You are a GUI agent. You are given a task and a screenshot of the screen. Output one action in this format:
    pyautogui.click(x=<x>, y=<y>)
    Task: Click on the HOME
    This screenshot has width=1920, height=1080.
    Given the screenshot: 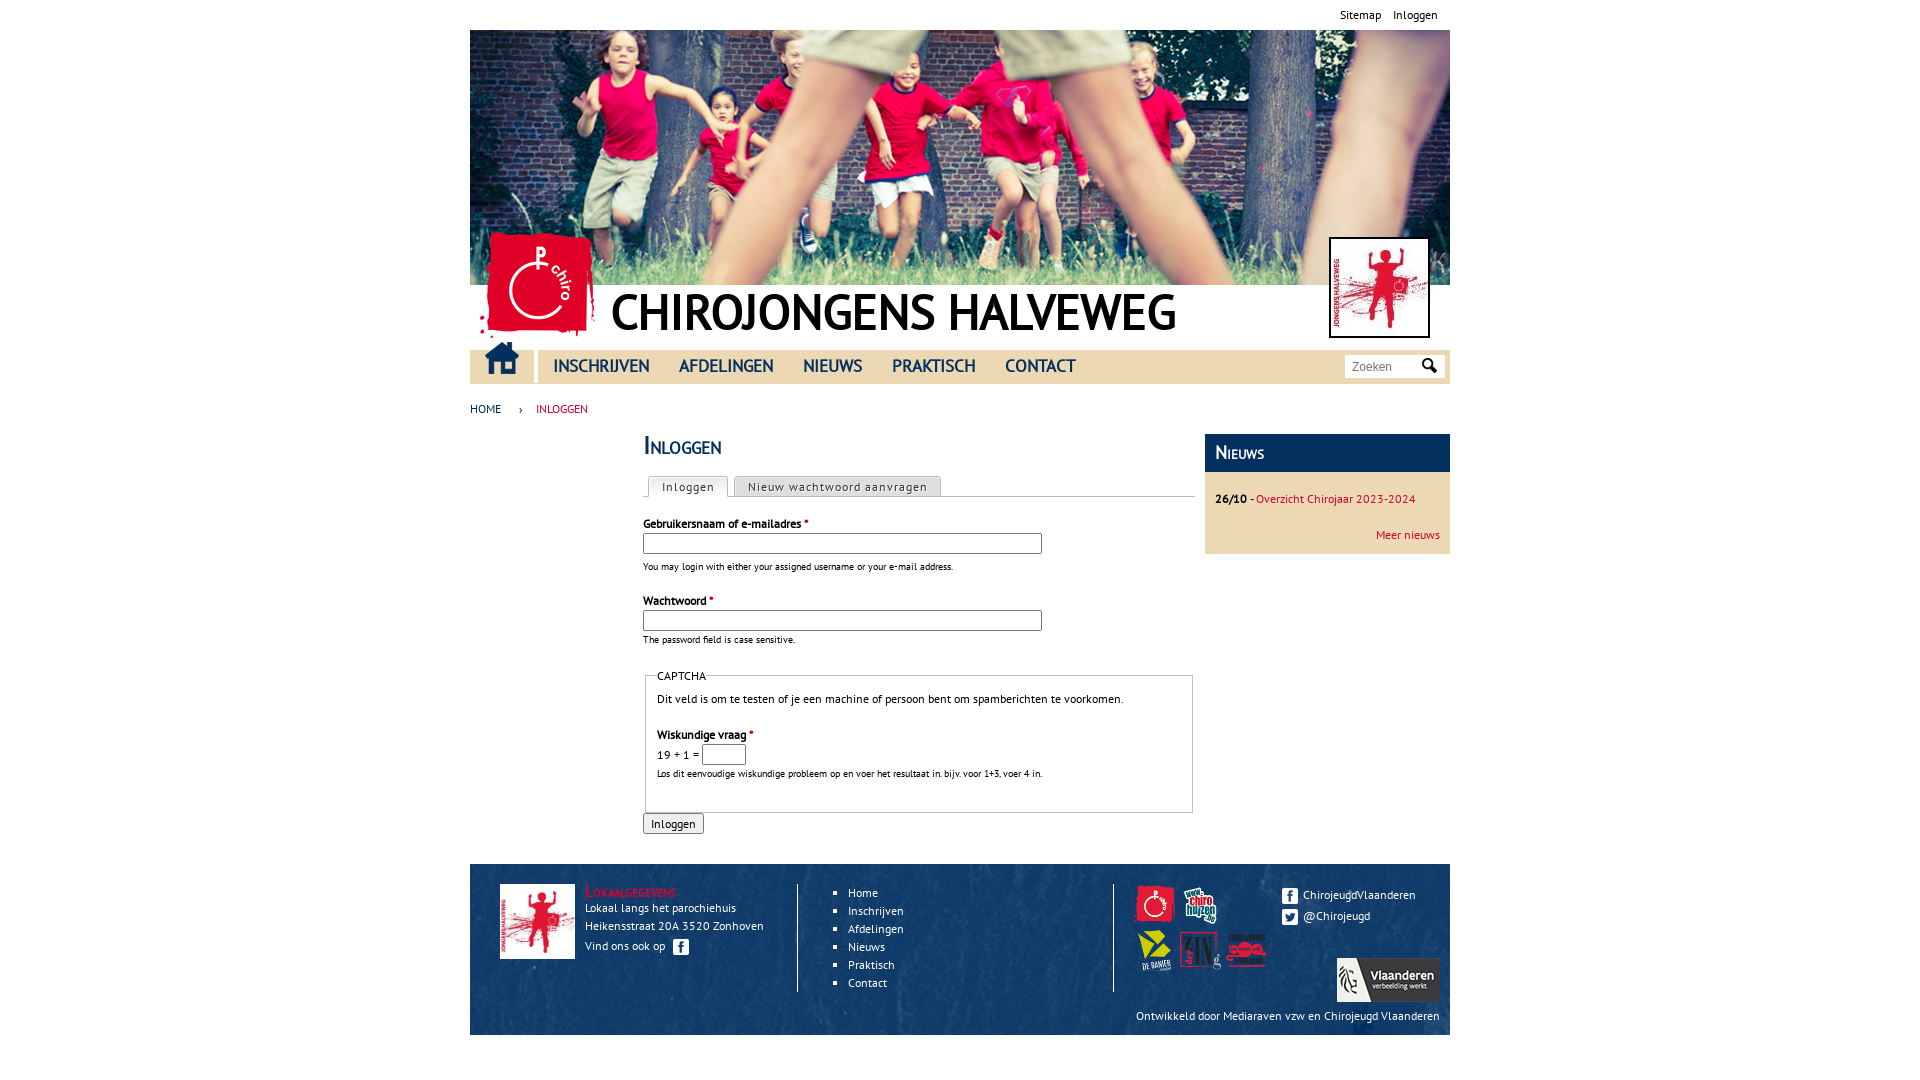 What is the action you would take?
    pyautogui.click(x=502, y=358)
    